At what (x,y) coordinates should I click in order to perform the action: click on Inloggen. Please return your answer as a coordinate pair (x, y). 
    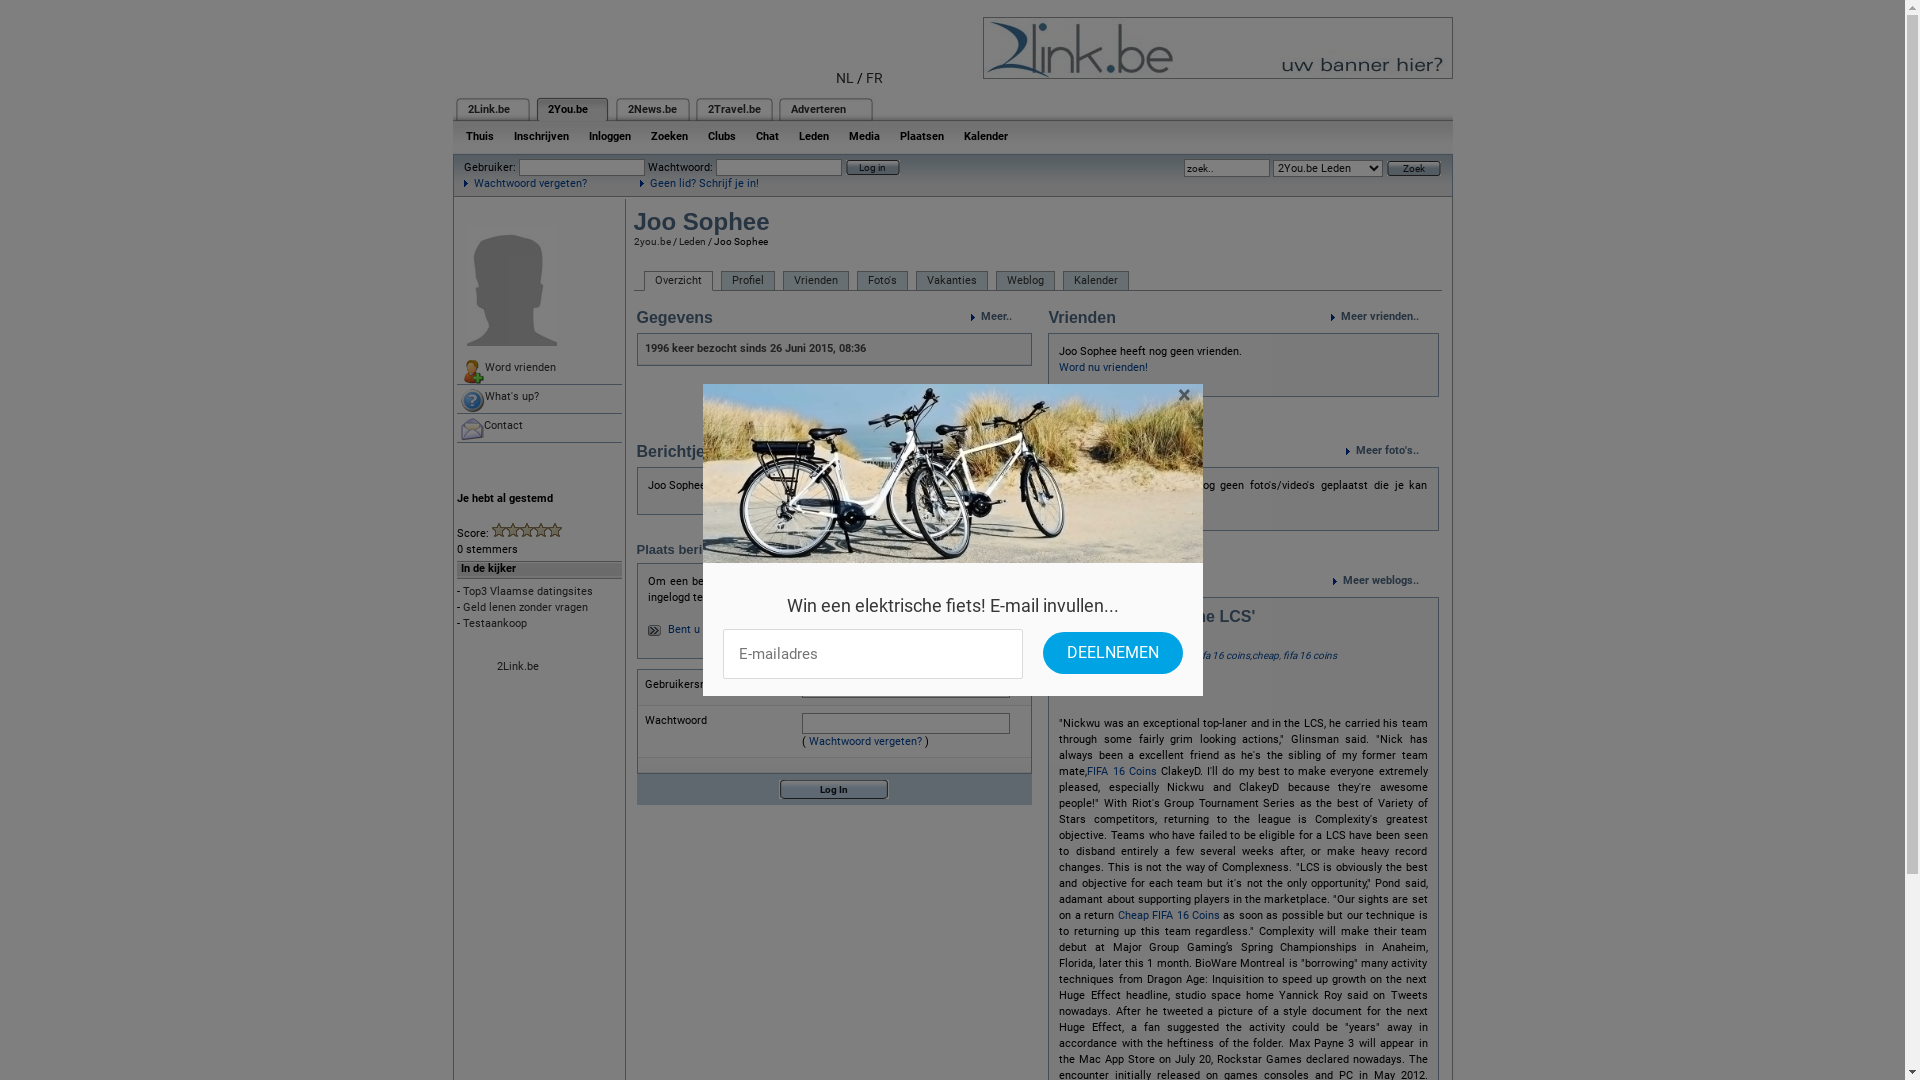
    Looking at the image, I should click on (609, 136).